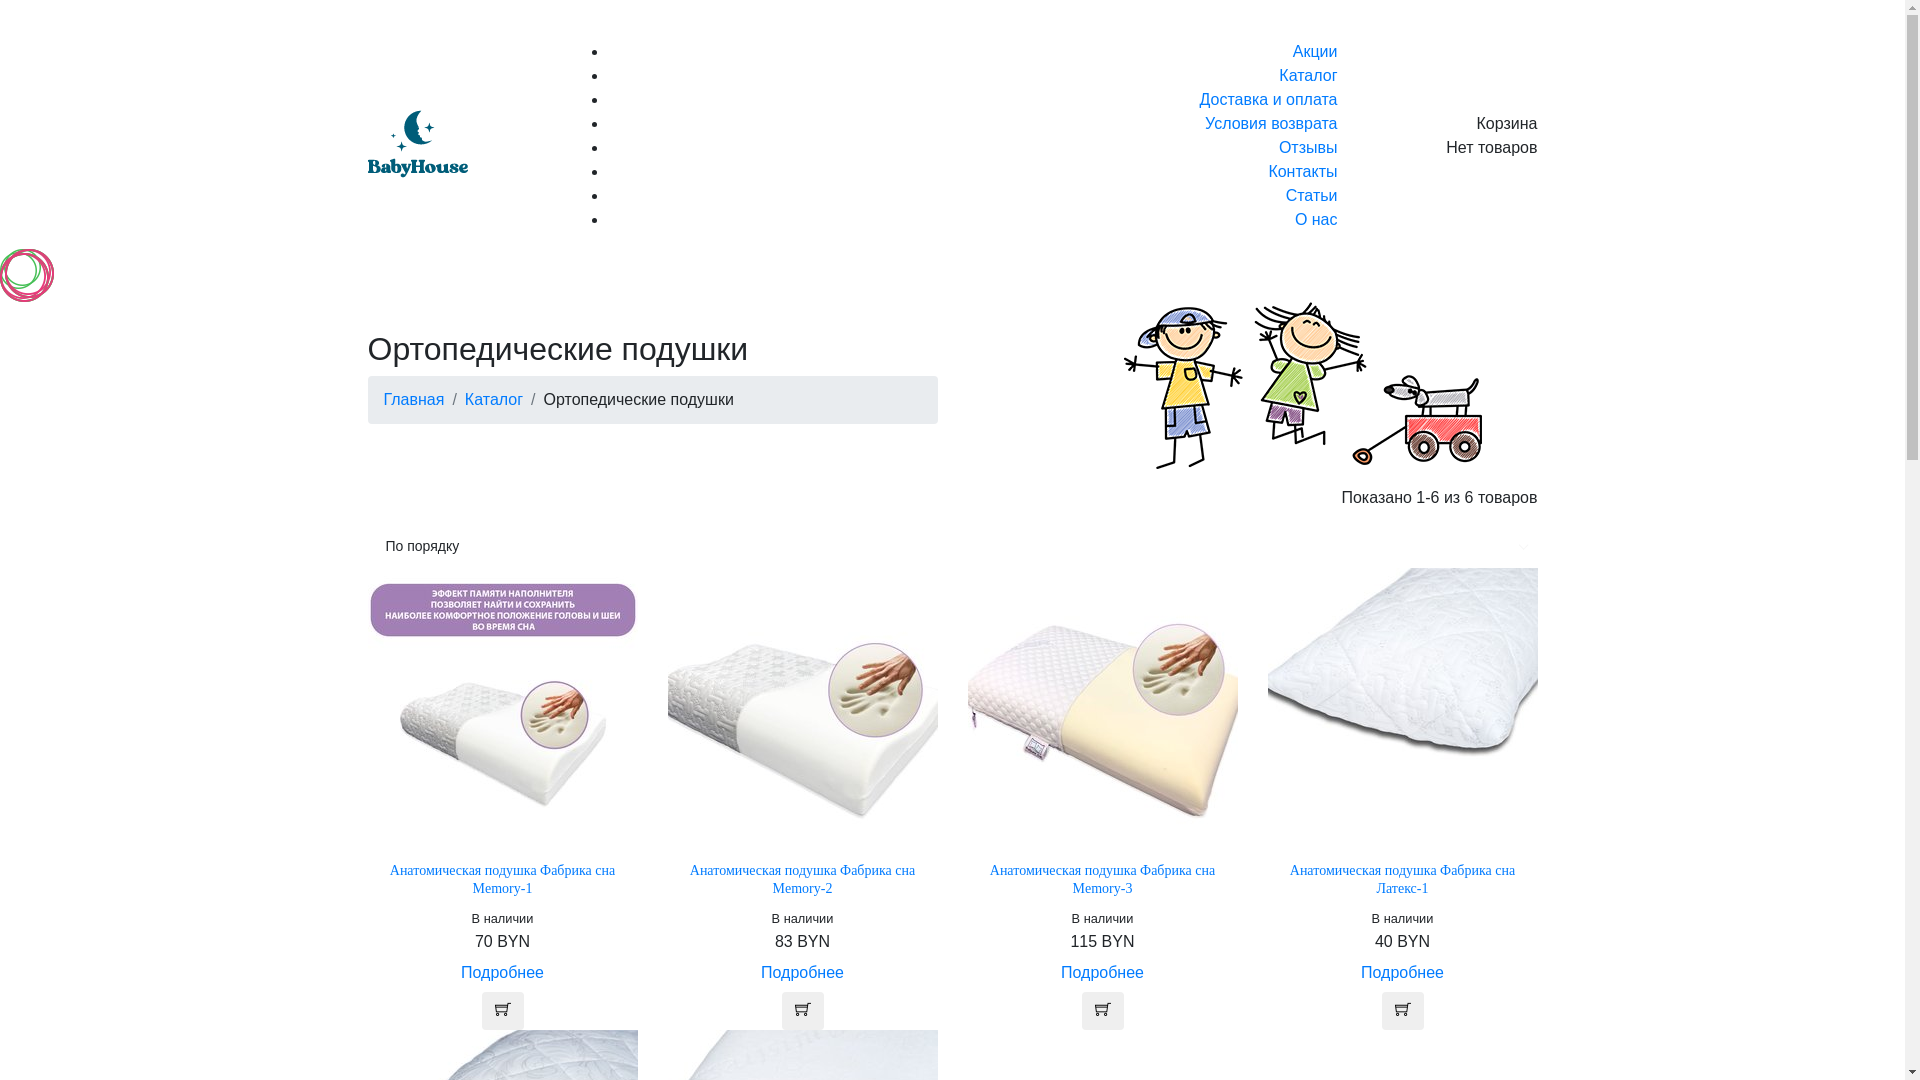 This screenshot has width=1920, height=1080. I want to click on +375(33)322-23-13, so click(1456, 20).